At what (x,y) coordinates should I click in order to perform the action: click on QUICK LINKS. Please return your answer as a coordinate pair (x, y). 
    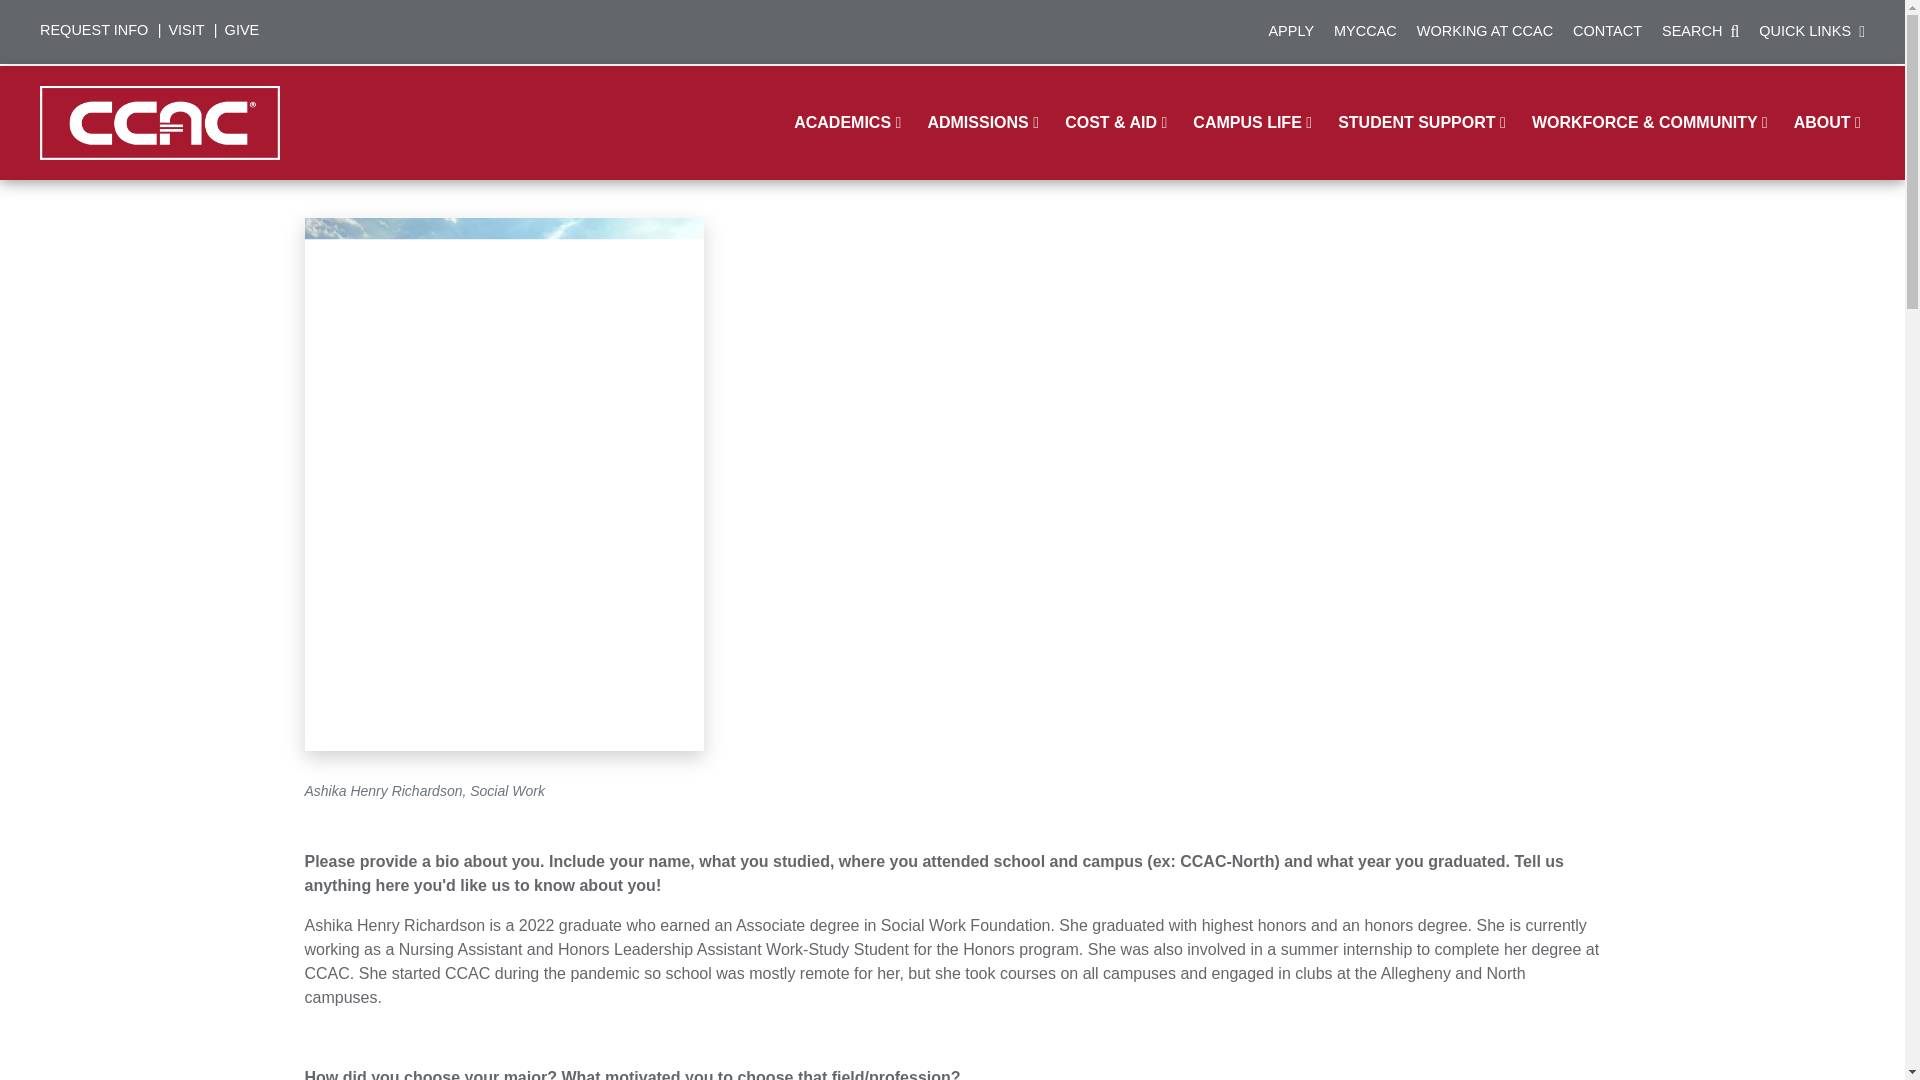
    Looking at the image, I should click on (1812, 34).